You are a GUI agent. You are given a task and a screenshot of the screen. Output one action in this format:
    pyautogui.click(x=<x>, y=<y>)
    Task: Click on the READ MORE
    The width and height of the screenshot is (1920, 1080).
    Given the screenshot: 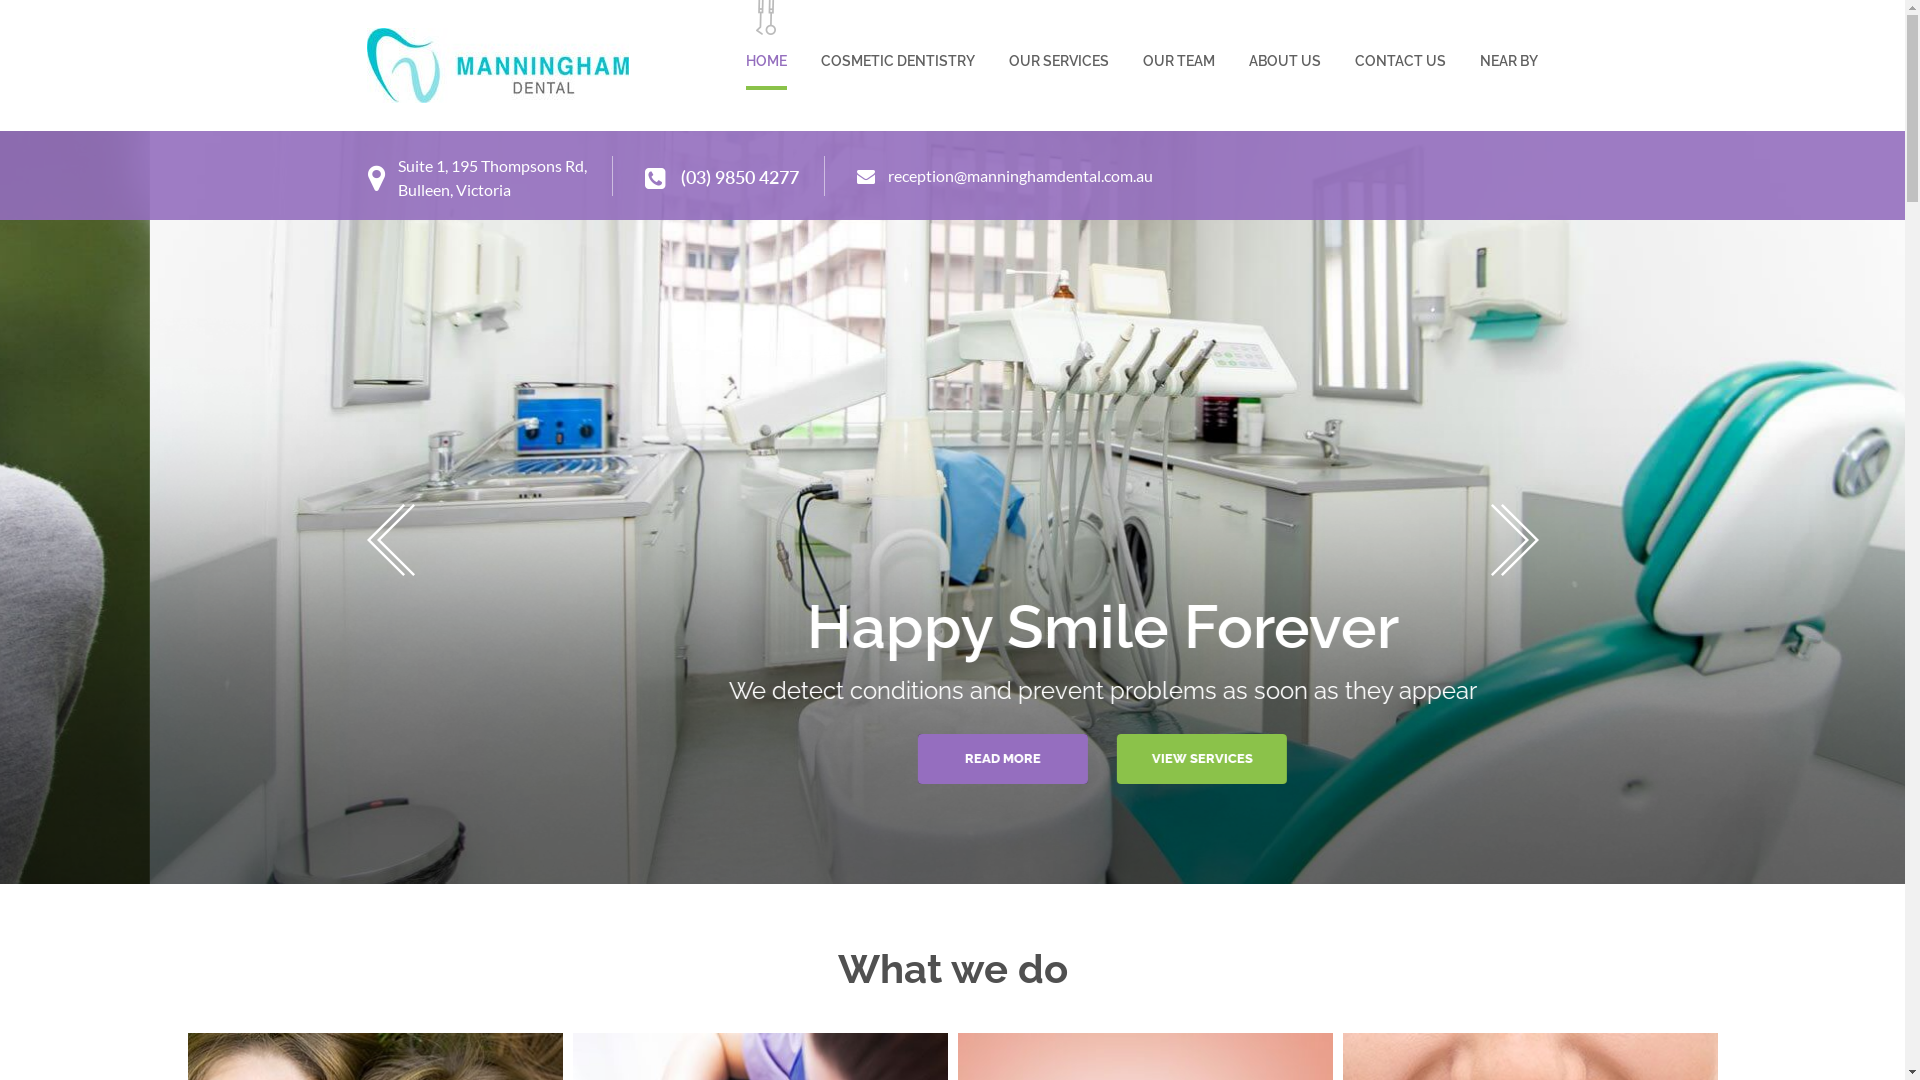 What is the action you would take?
    pyautogui.click(x=853, y=759)
    